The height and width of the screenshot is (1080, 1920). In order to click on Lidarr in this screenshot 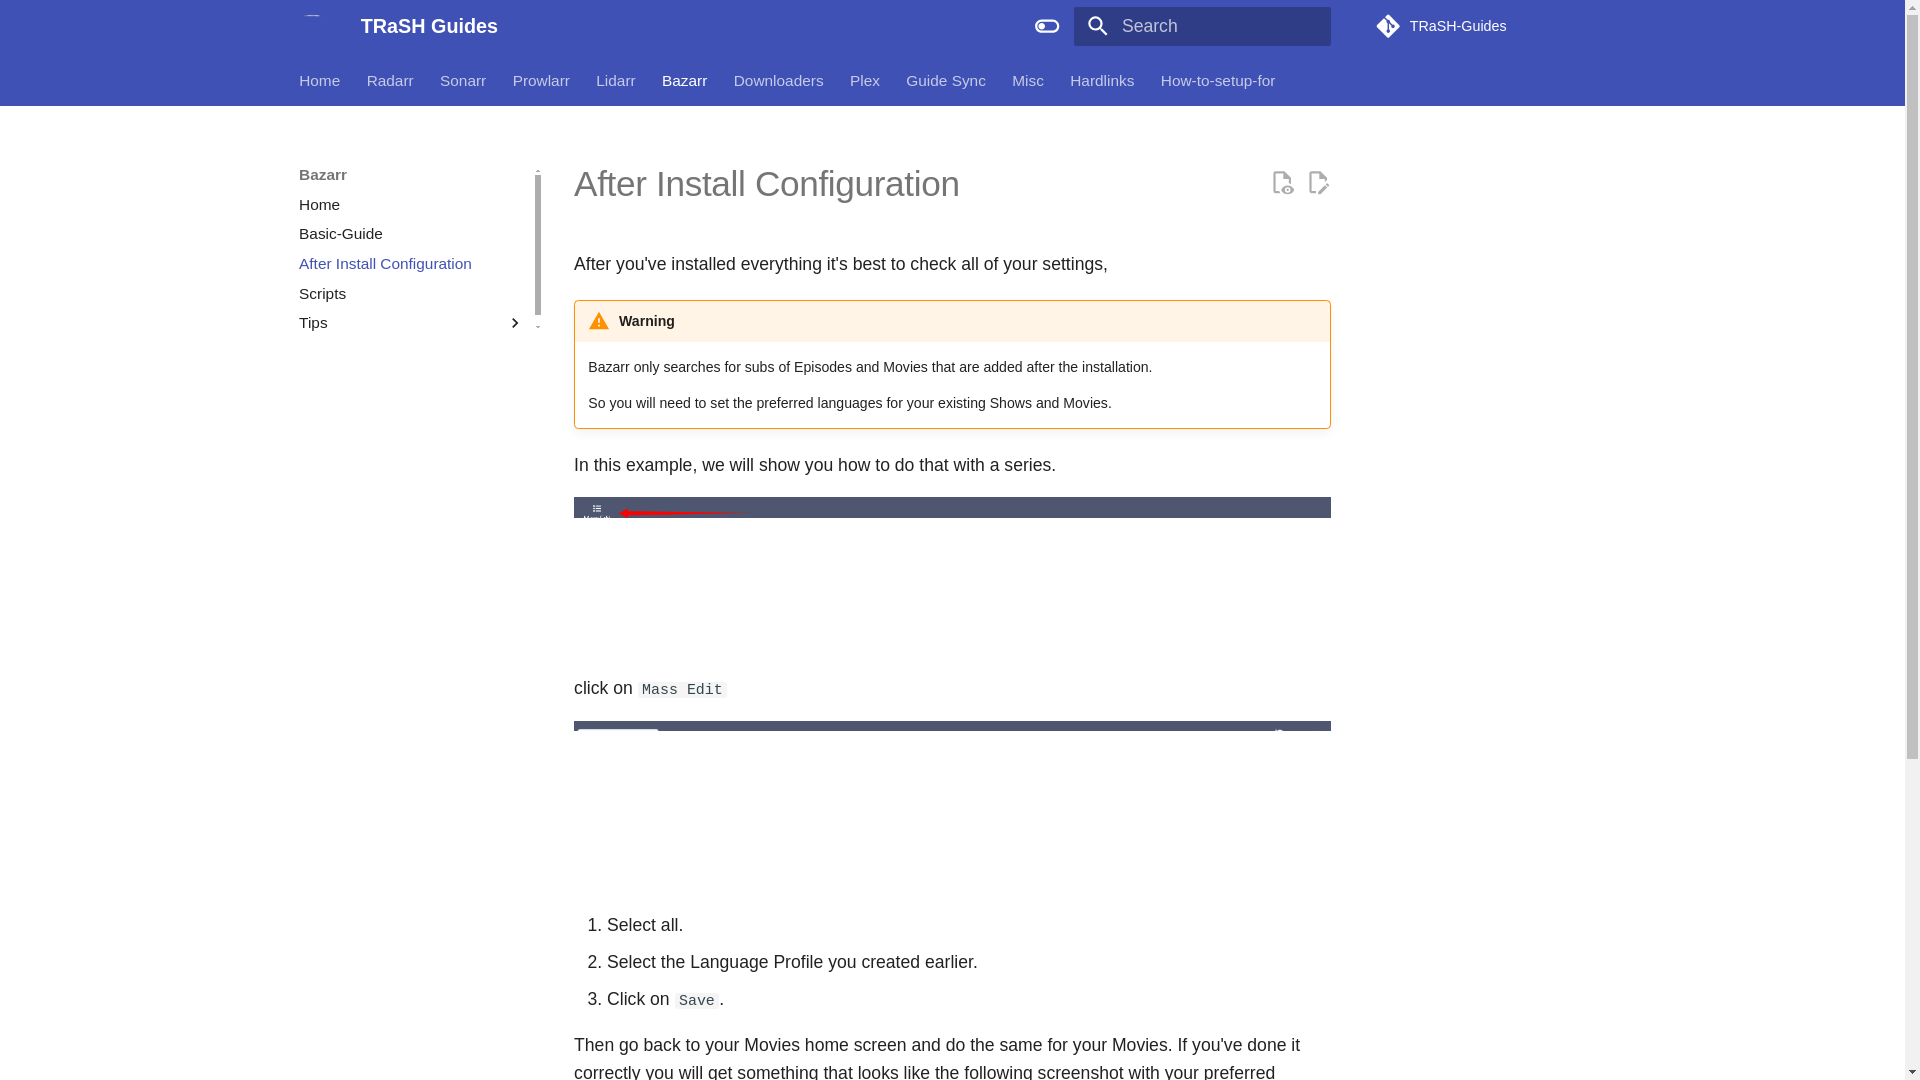, I will do `click(615, 80)`.